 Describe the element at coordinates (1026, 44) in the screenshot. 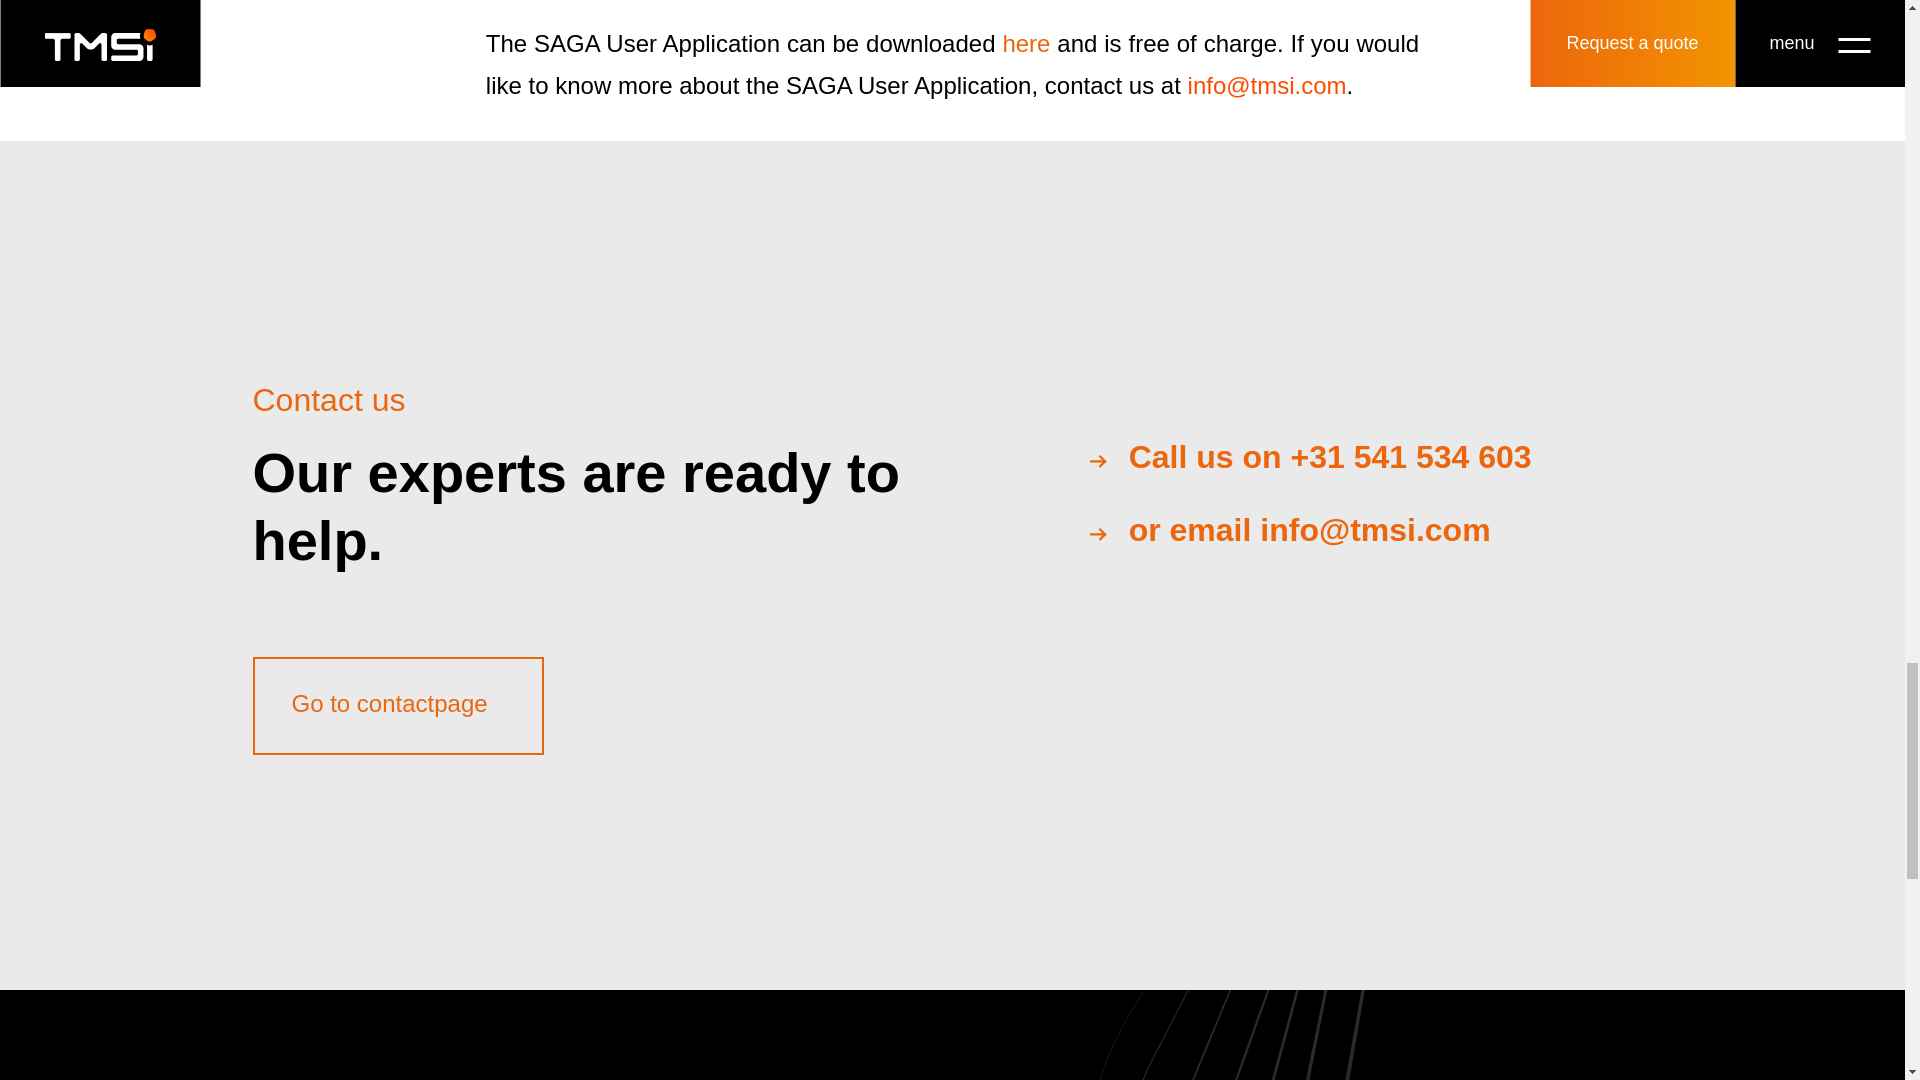

I see `here` at that location.